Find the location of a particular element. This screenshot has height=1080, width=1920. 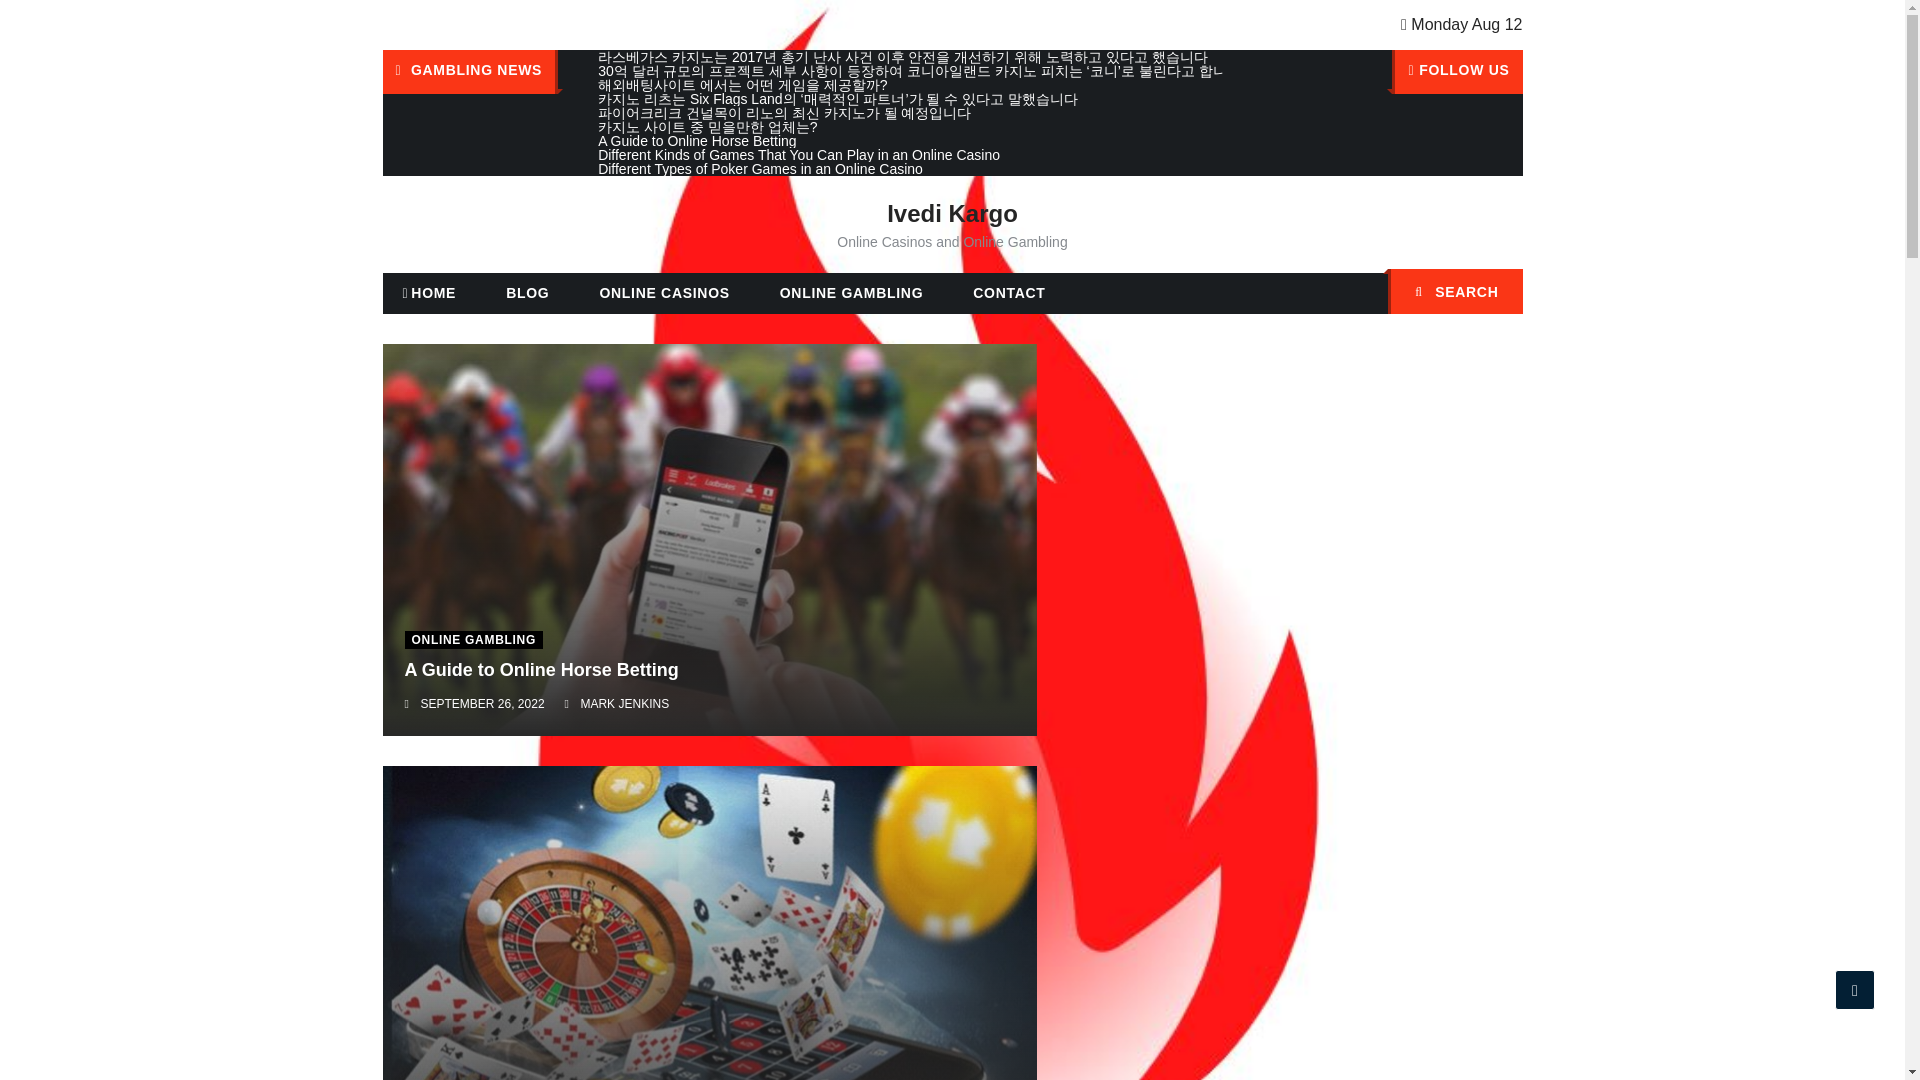

ONLINE GAMBLING is located at coordinates (852, 293).